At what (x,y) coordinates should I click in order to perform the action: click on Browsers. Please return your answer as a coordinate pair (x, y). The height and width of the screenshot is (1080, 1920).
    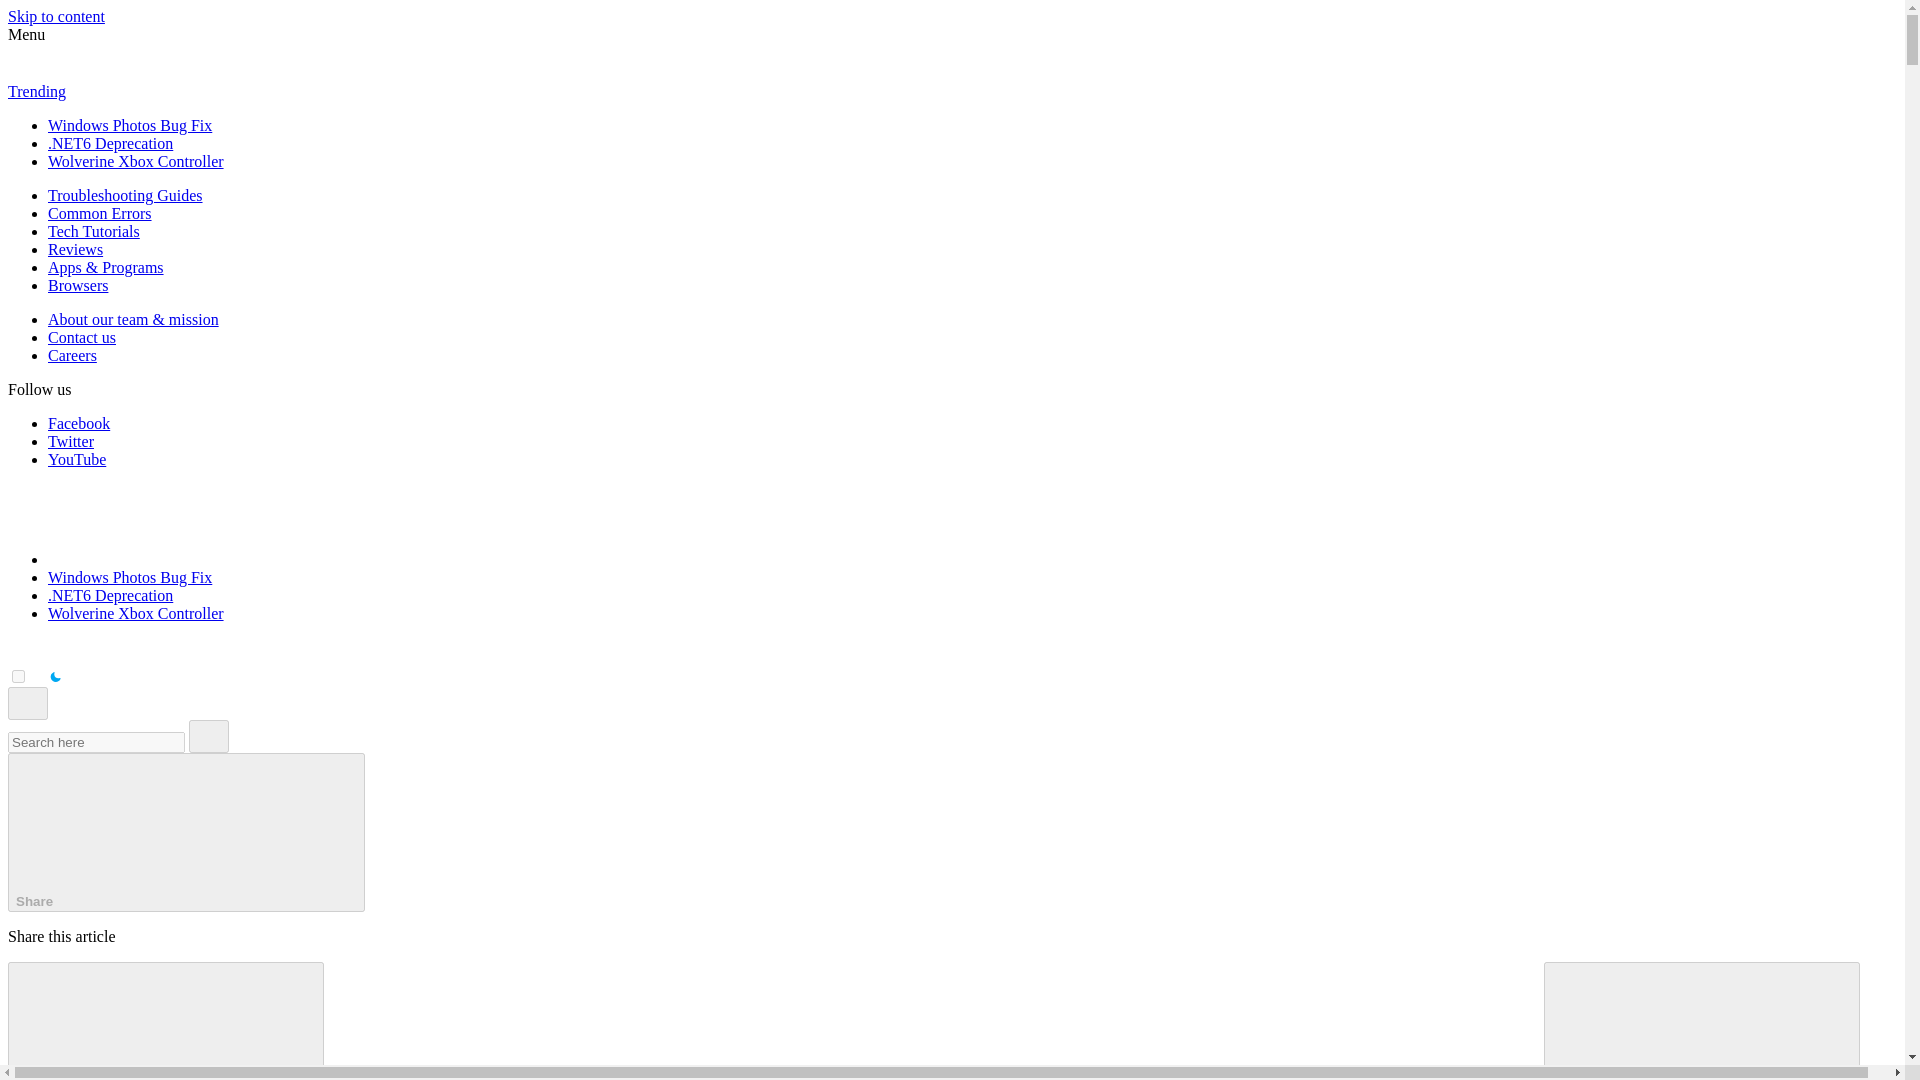
    Looking at the image, I should click on (78, 284).